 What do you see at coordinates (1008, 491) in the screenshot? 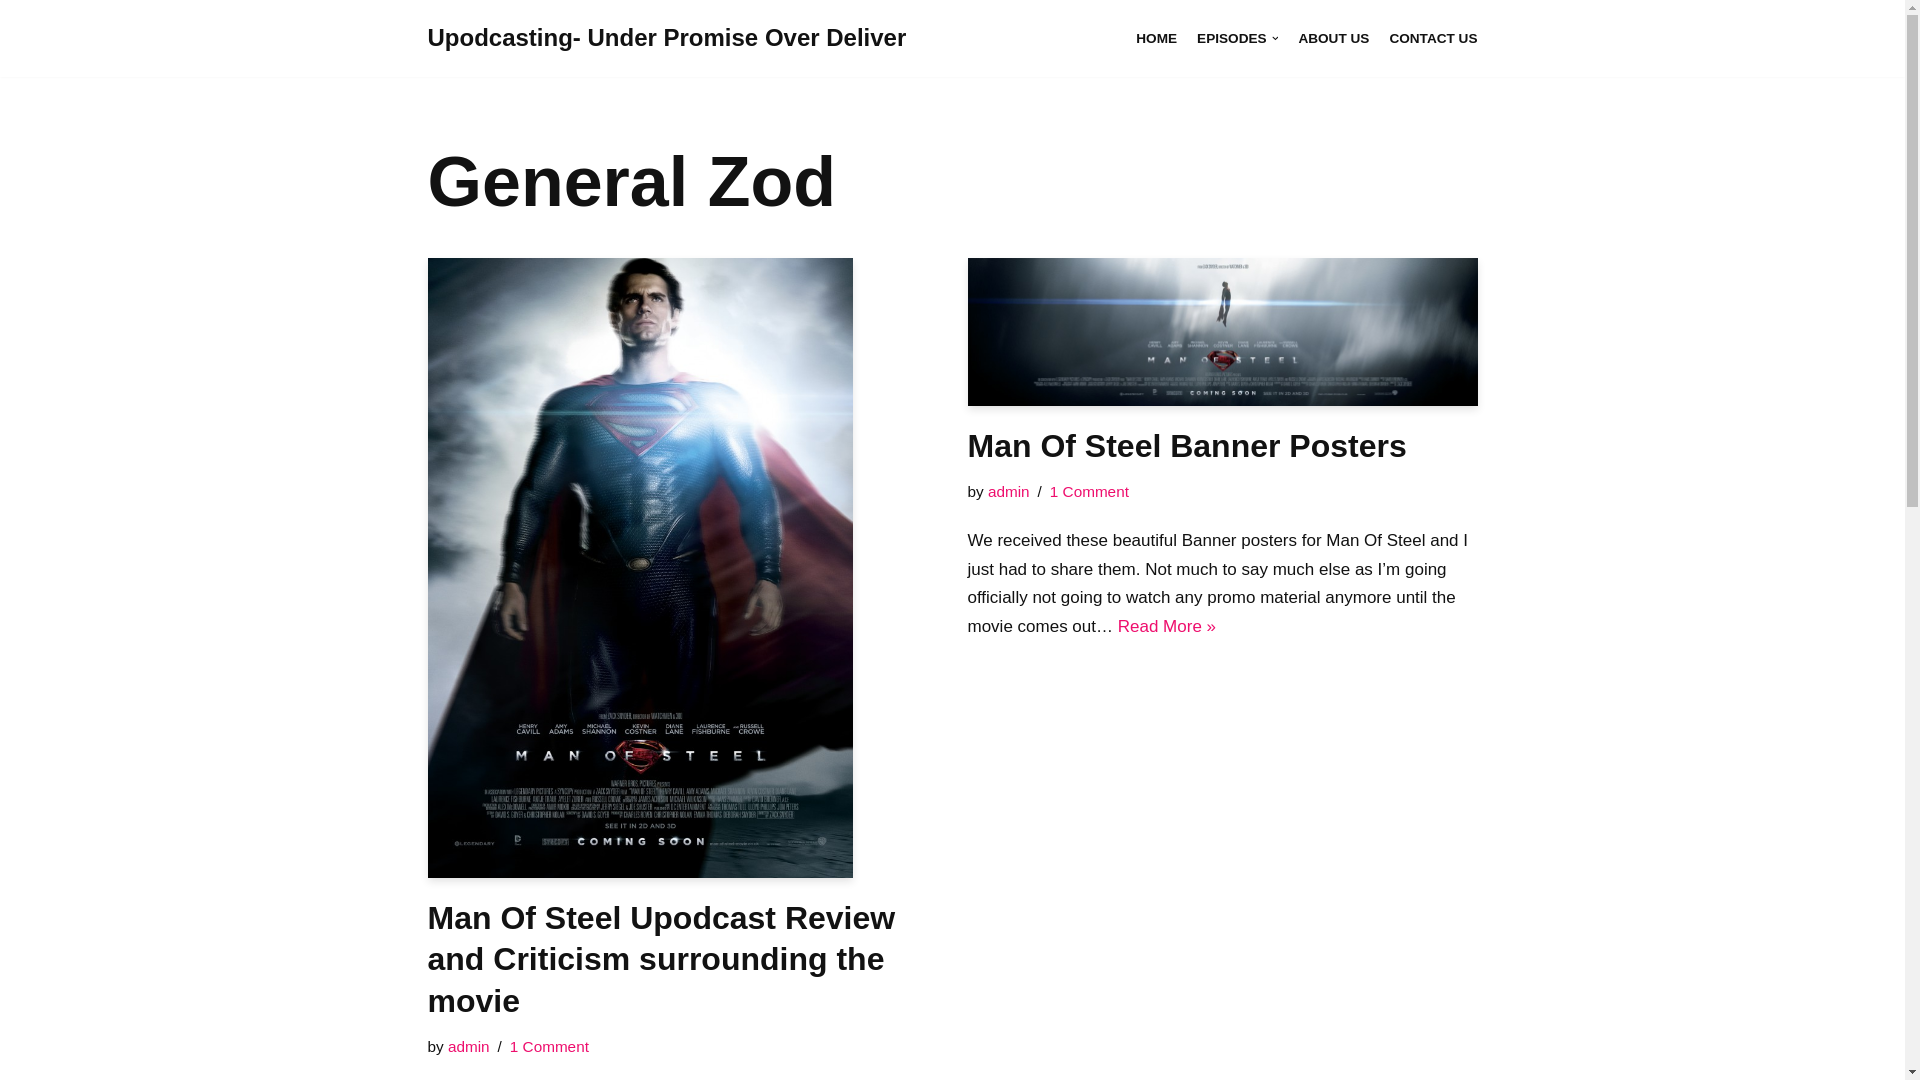
I see `Posts by admin` at bounding box center [1008, 491].